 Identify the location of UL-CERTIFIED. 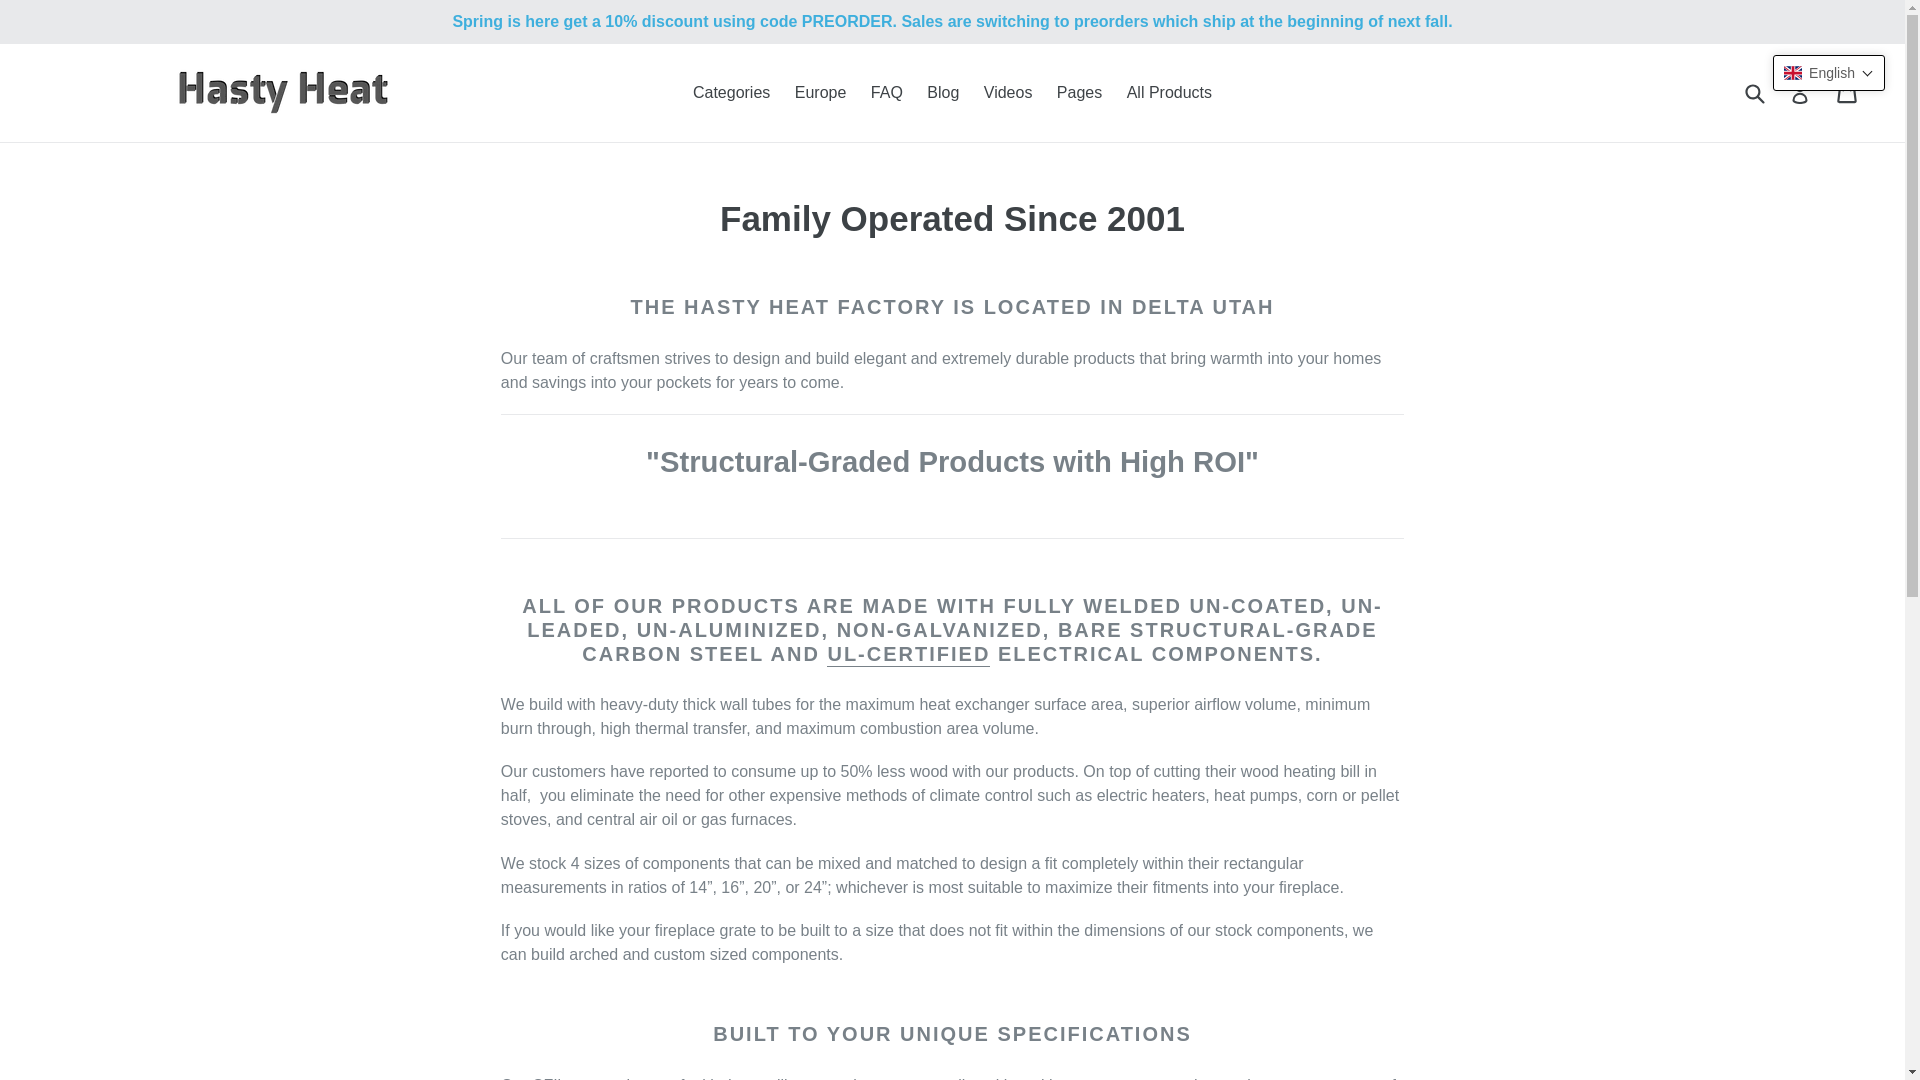
(908, 654).